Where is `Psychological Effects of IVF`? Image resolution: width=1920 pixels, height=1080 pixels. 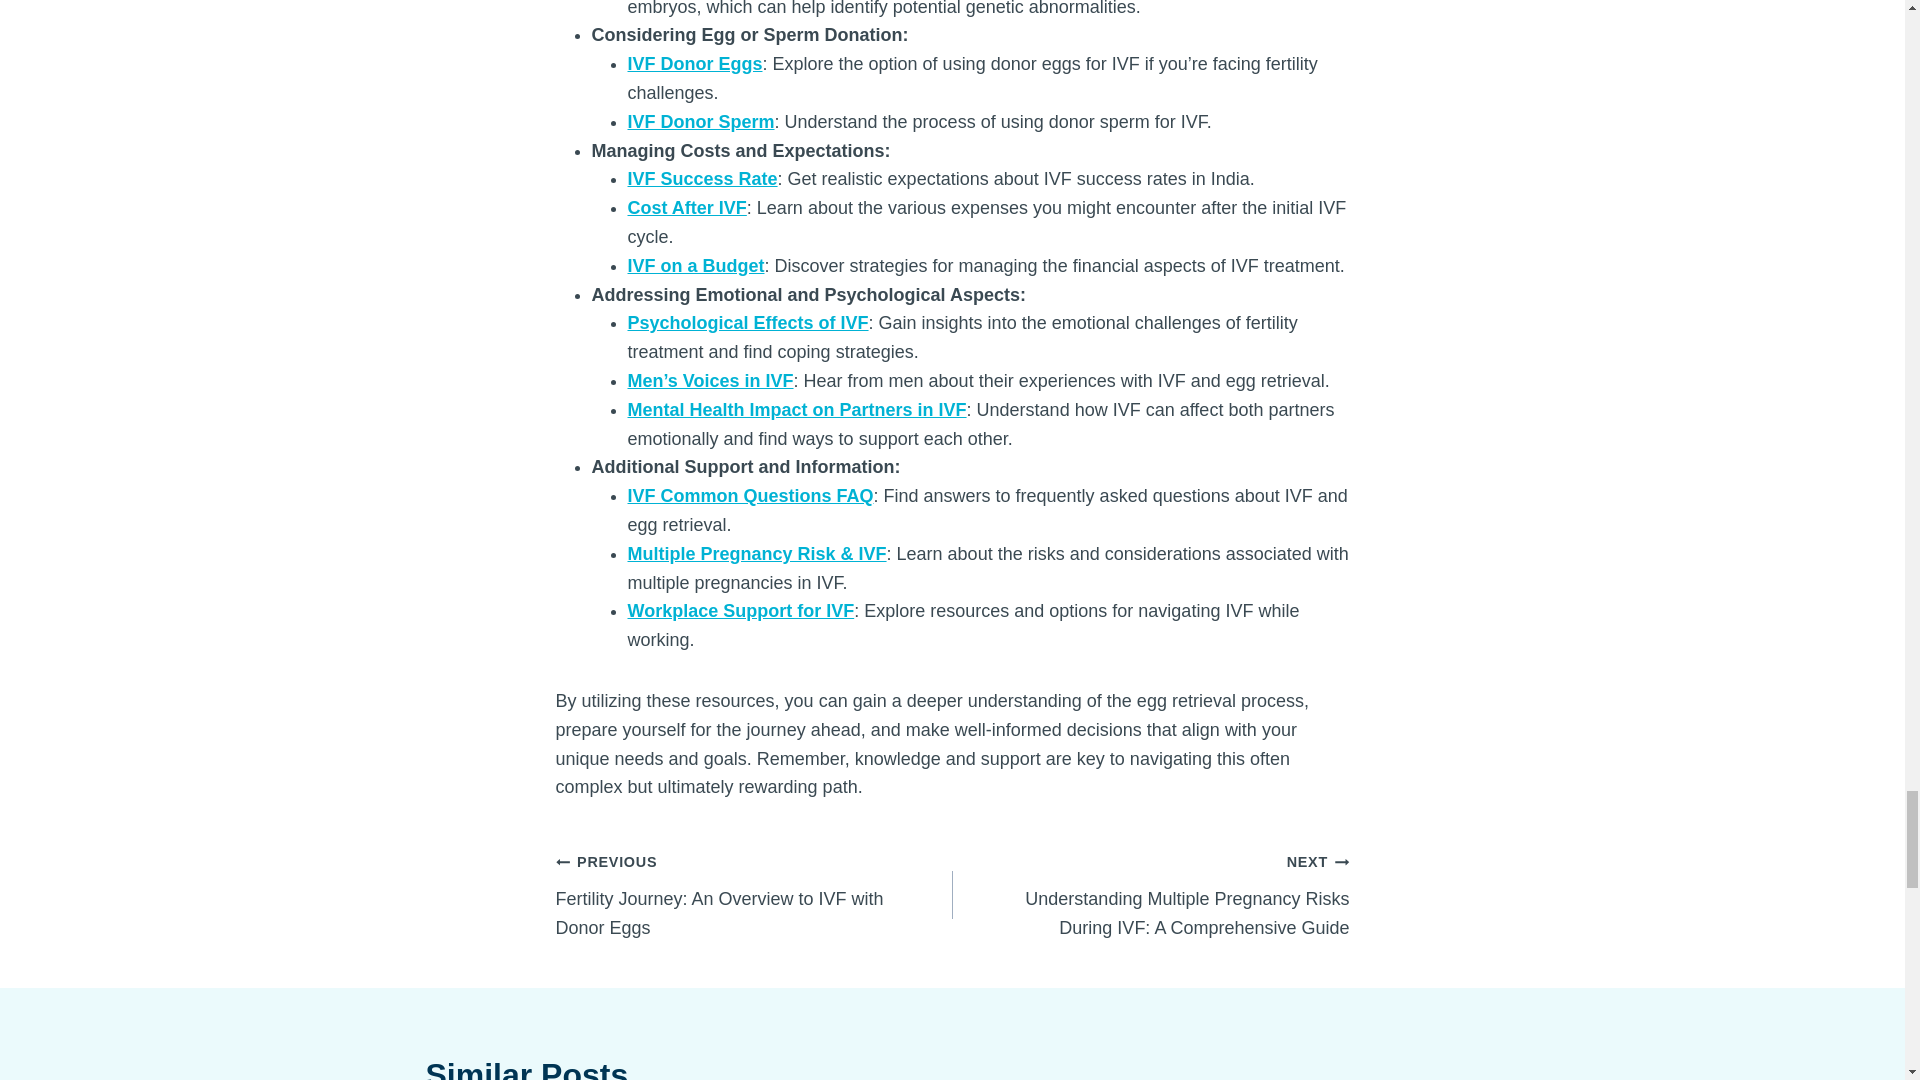
Psychological Effects of IVF is located at coordinates (748, 322).